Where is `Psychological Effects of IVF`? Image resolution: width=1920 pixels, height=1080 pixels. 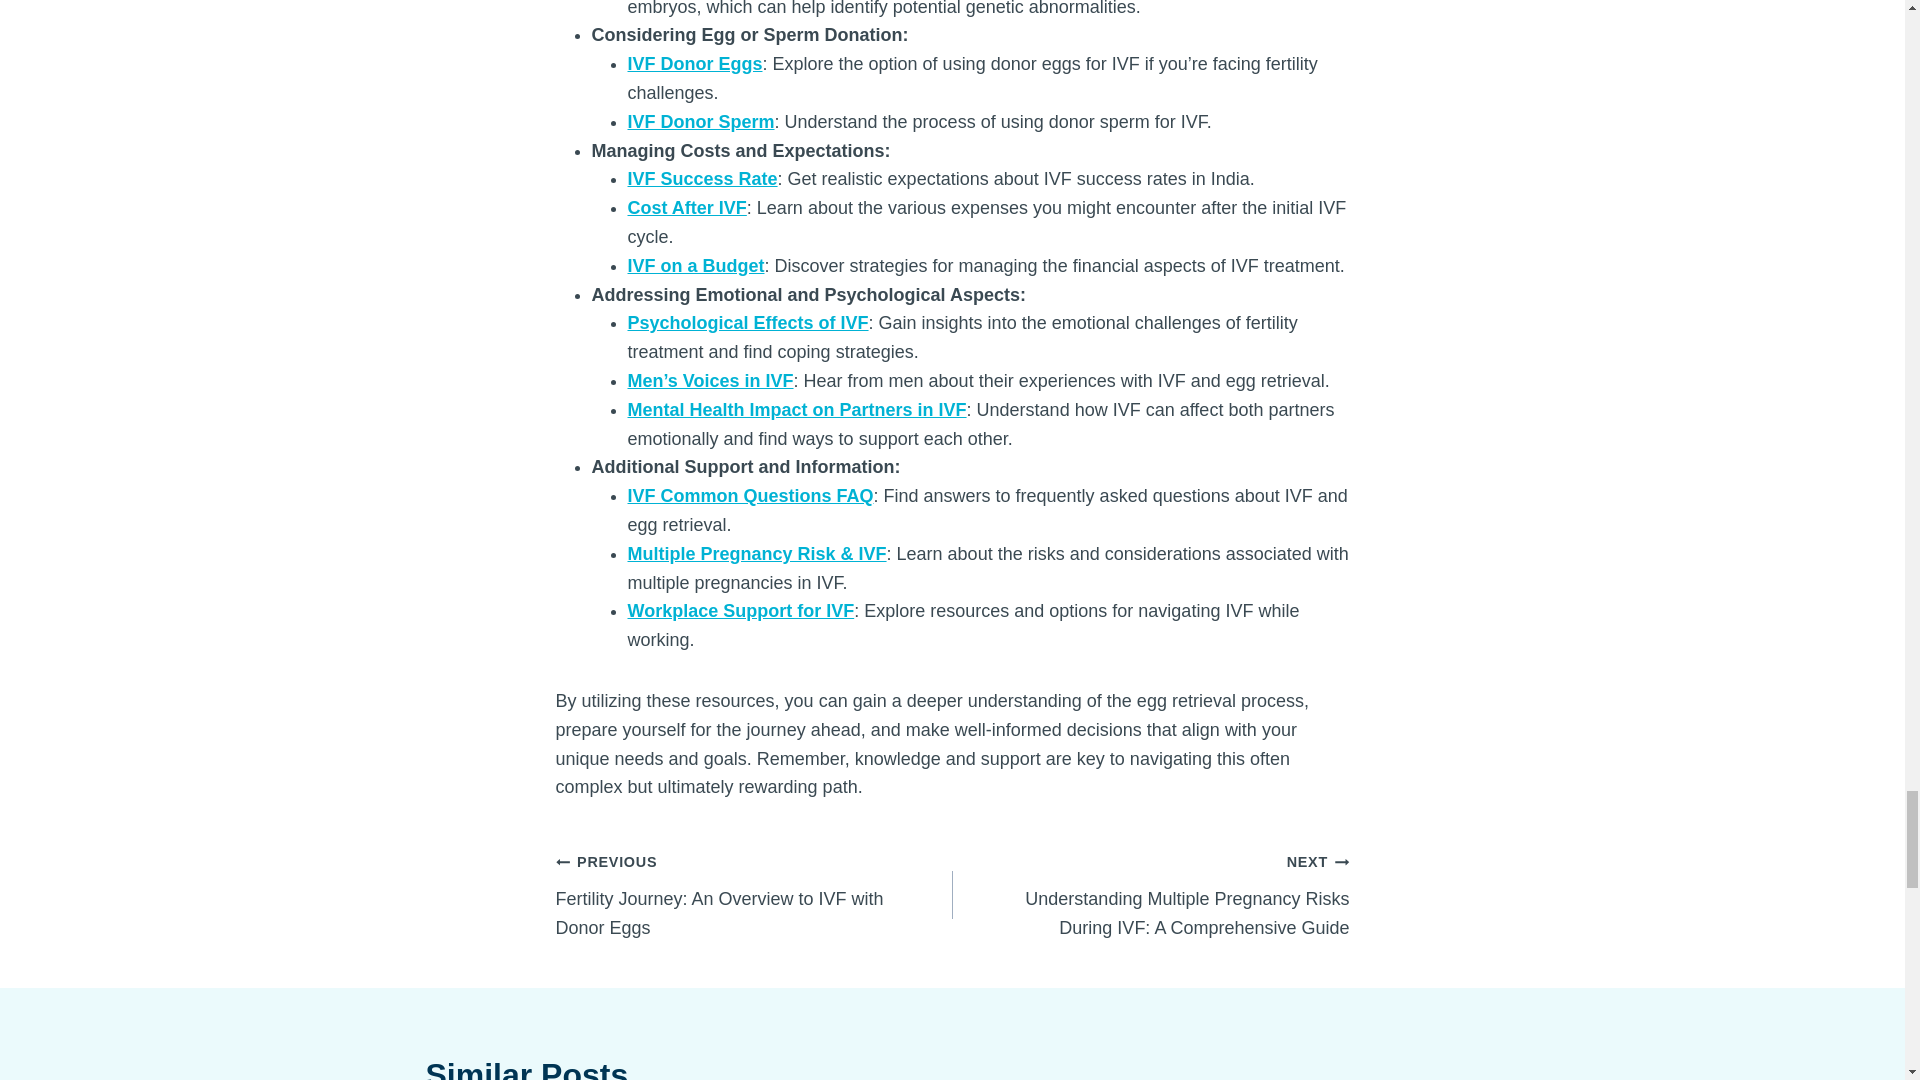
Psychological Effects of IVF is located at coordinates (748, 322).